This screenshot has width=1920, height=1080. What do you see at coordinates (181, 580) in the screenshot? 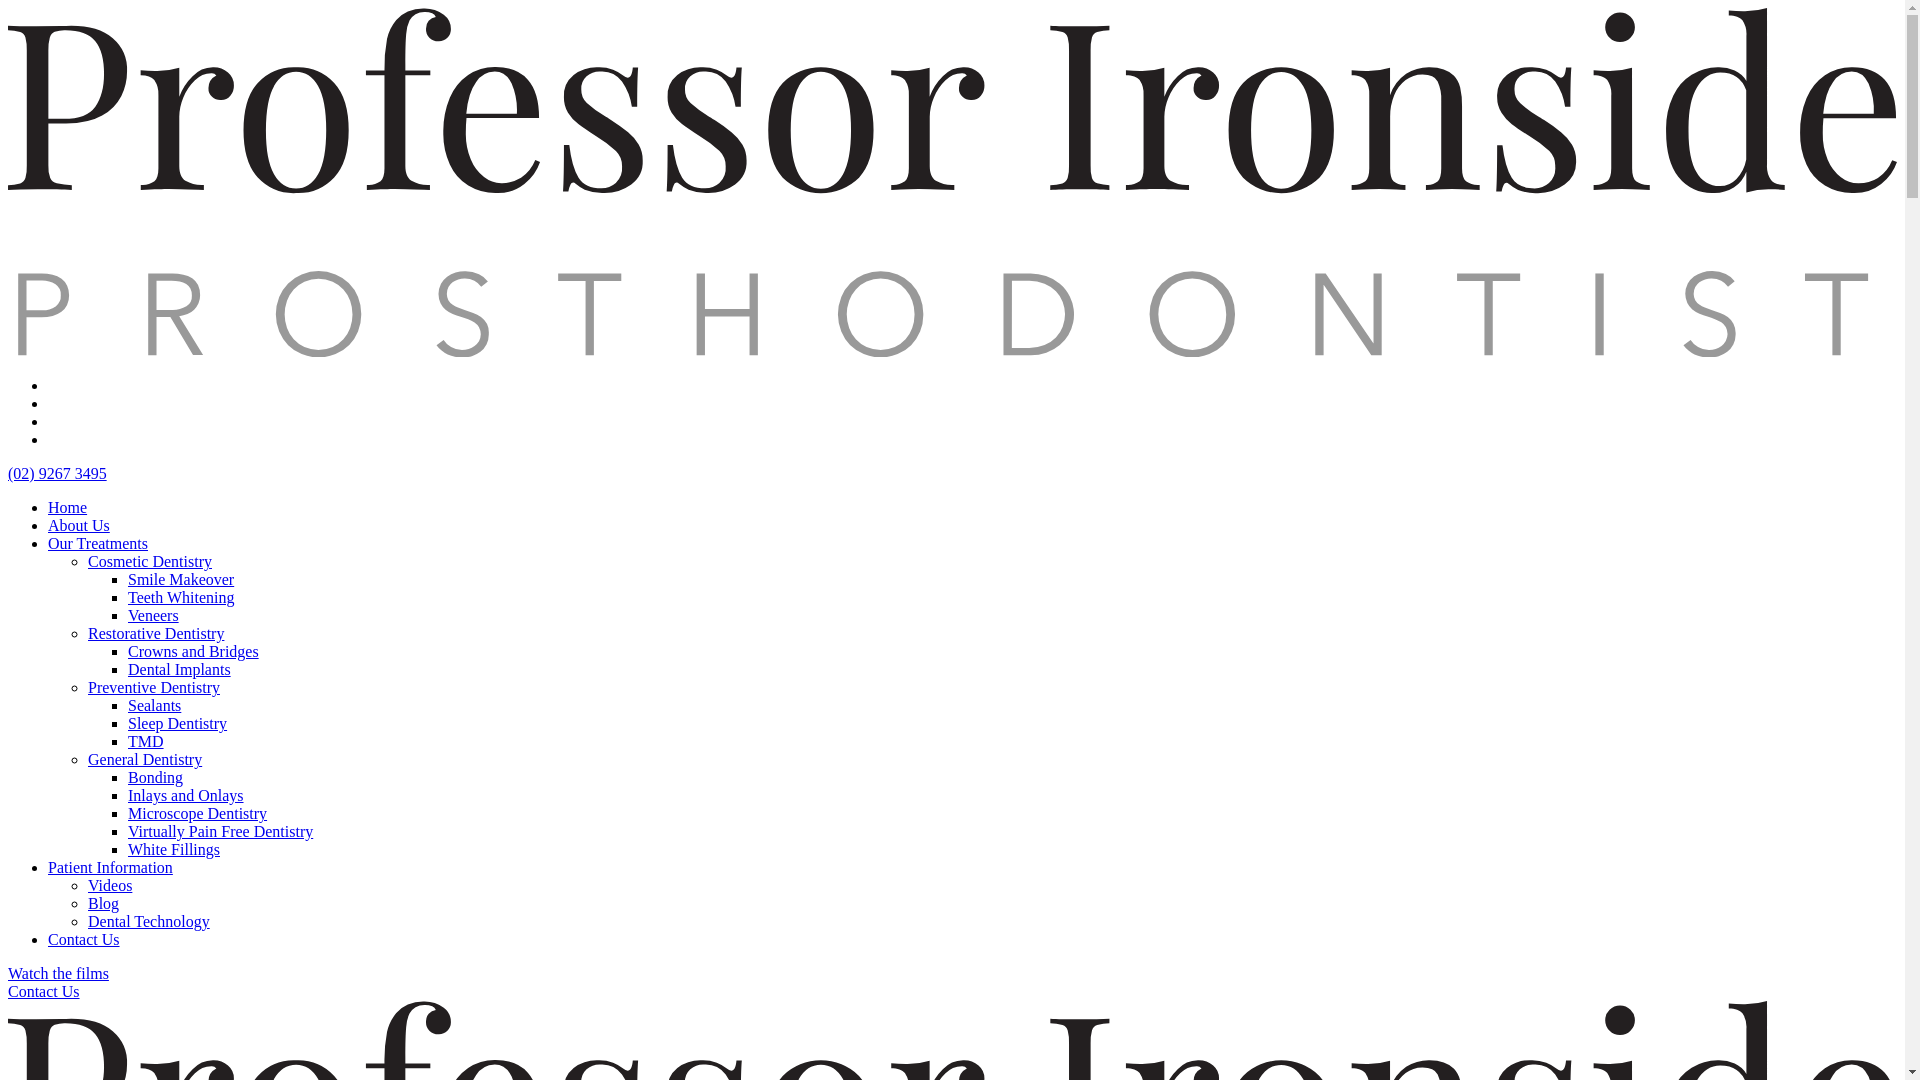
I see `Smile Makeover` at bounding box center [181, 580].